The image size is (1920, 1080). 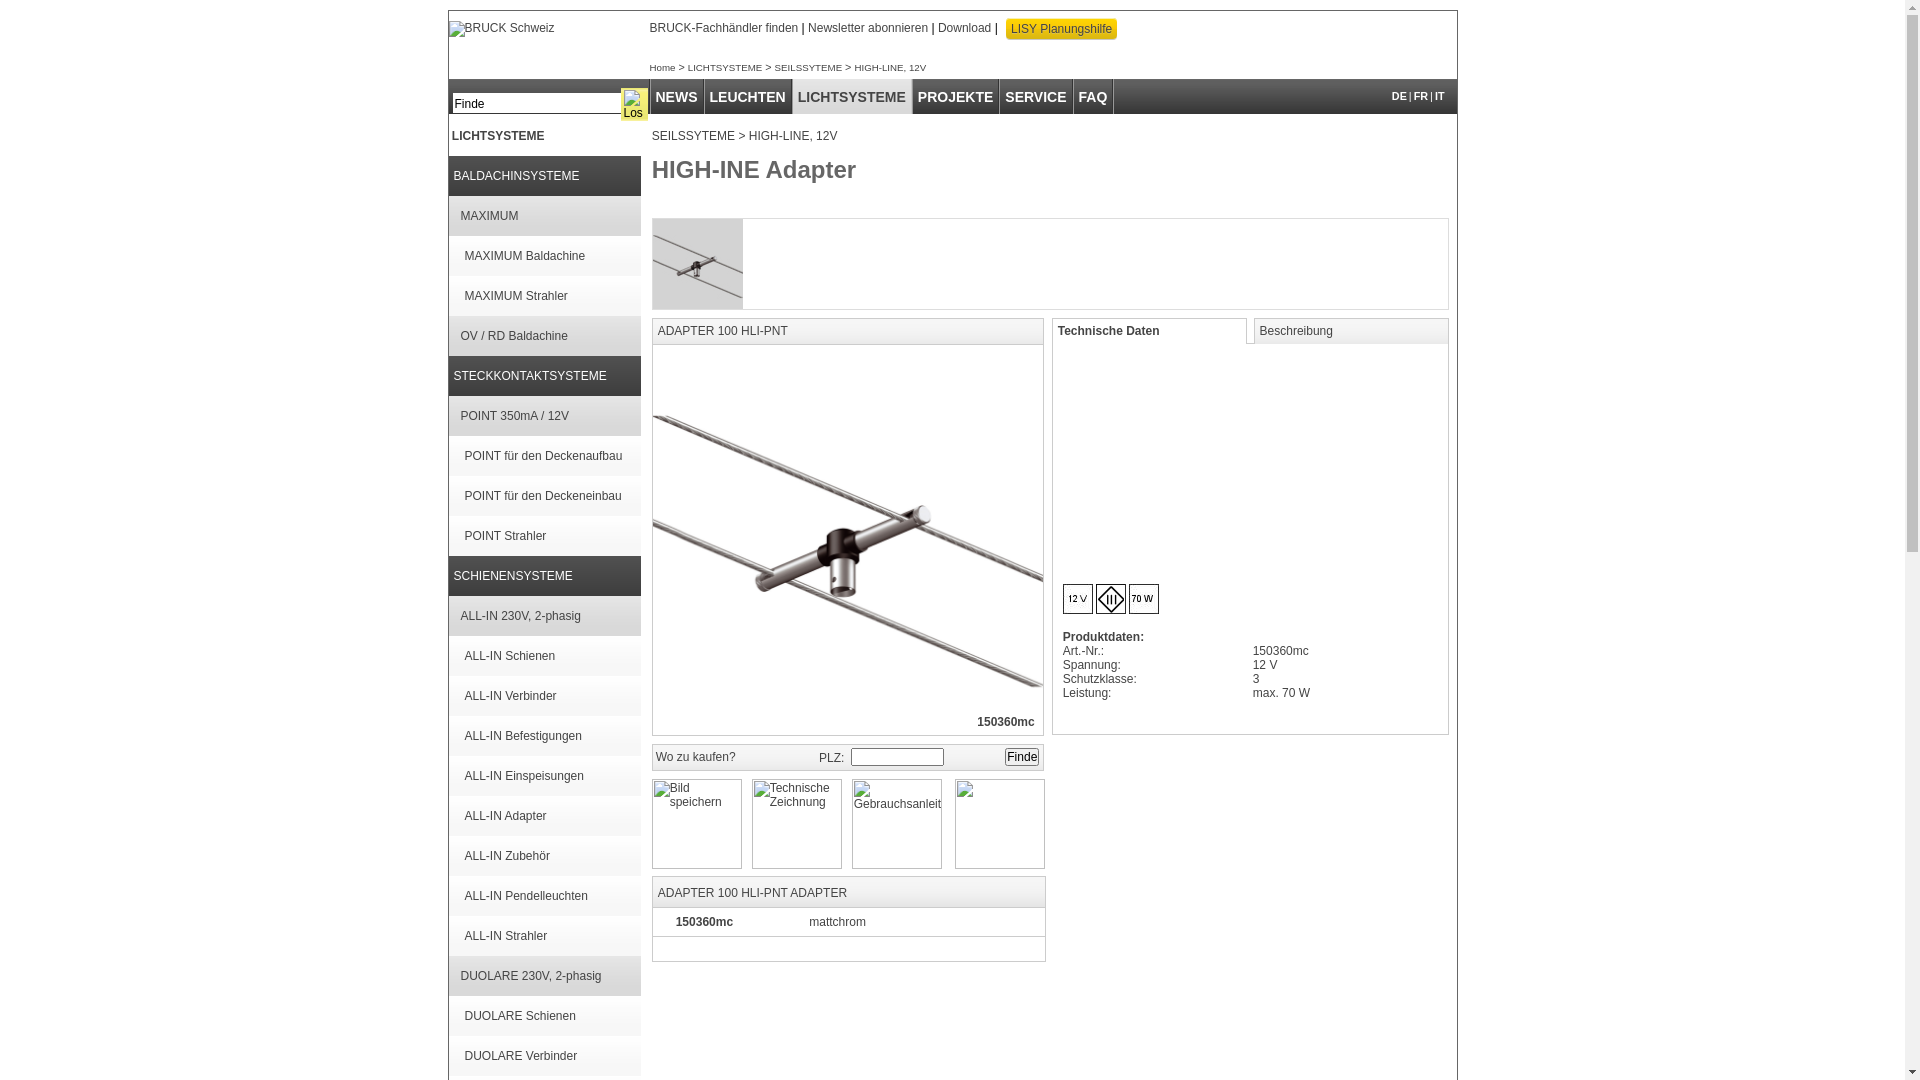 I want to click on NEWS, so click(x=677, y=97).